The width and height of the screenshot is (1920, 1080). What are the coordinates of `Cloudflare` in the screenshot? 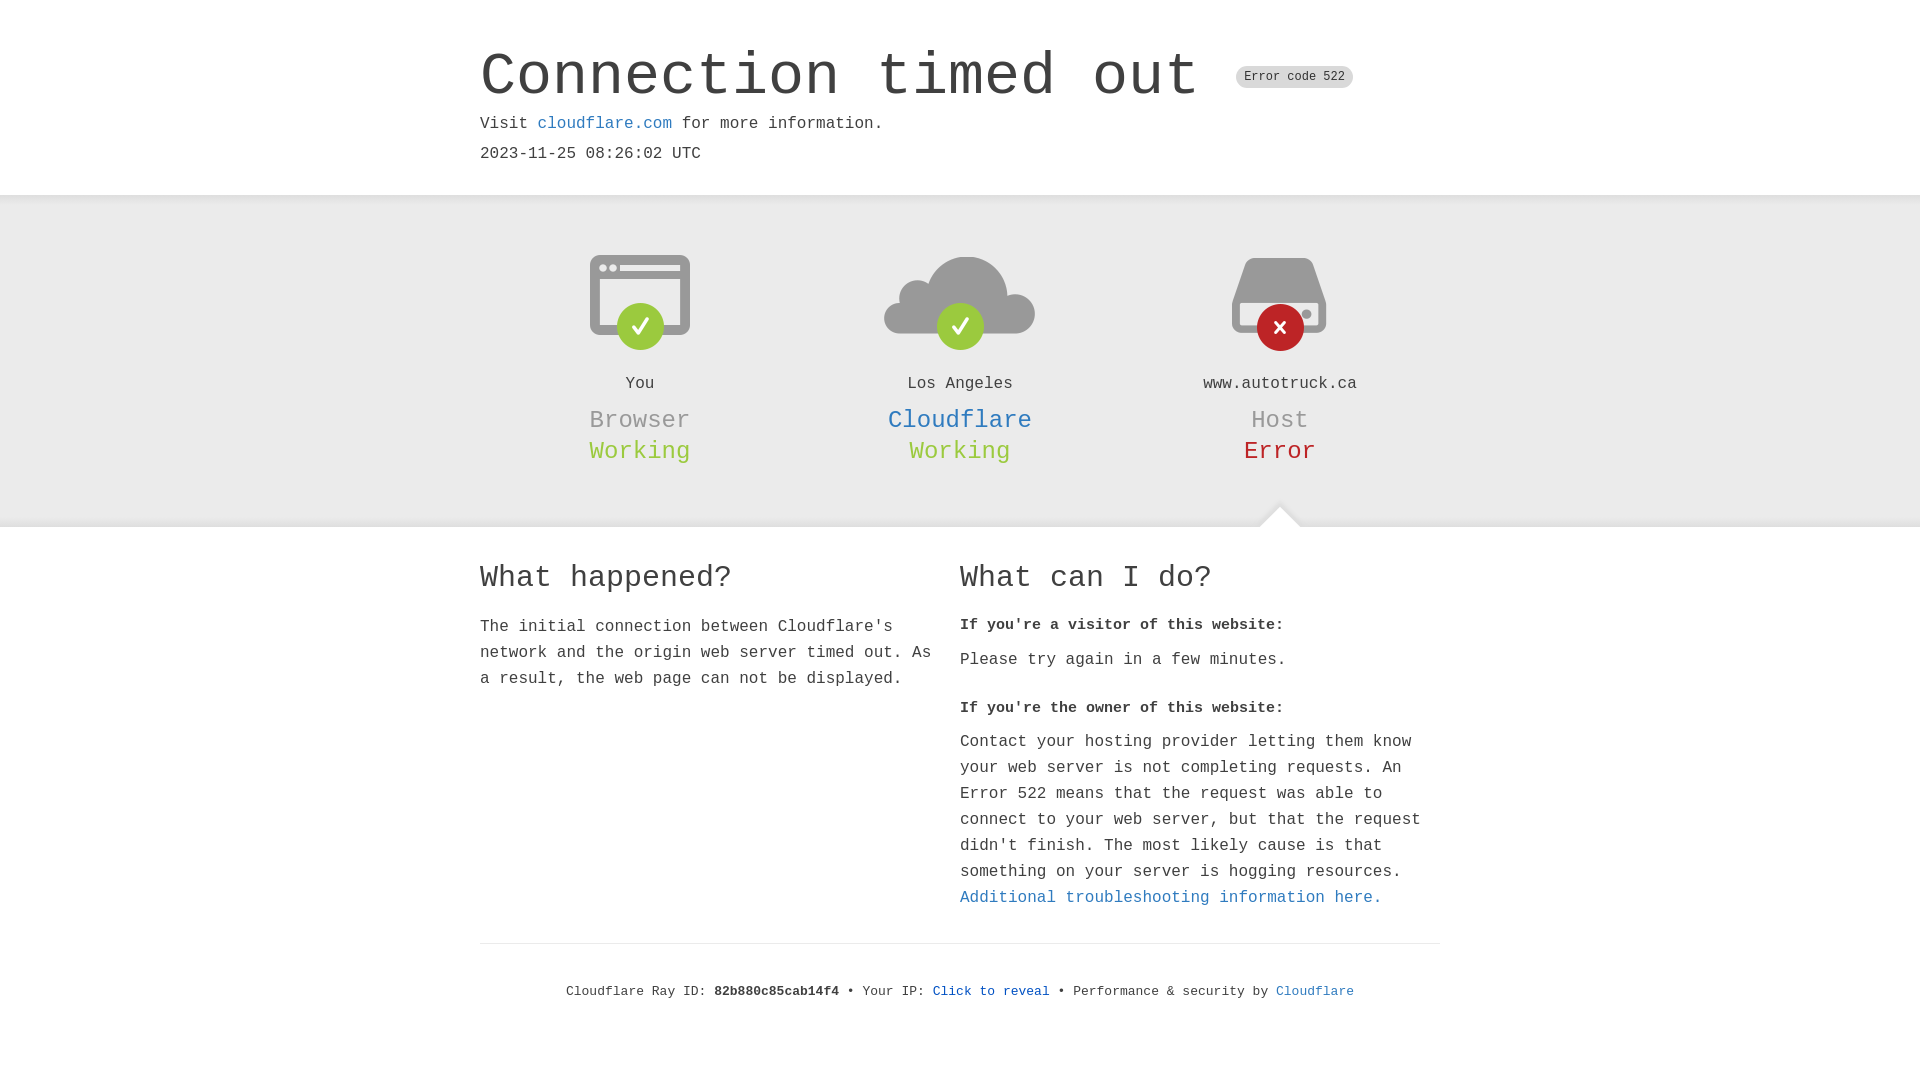 It's located at (960, 420).